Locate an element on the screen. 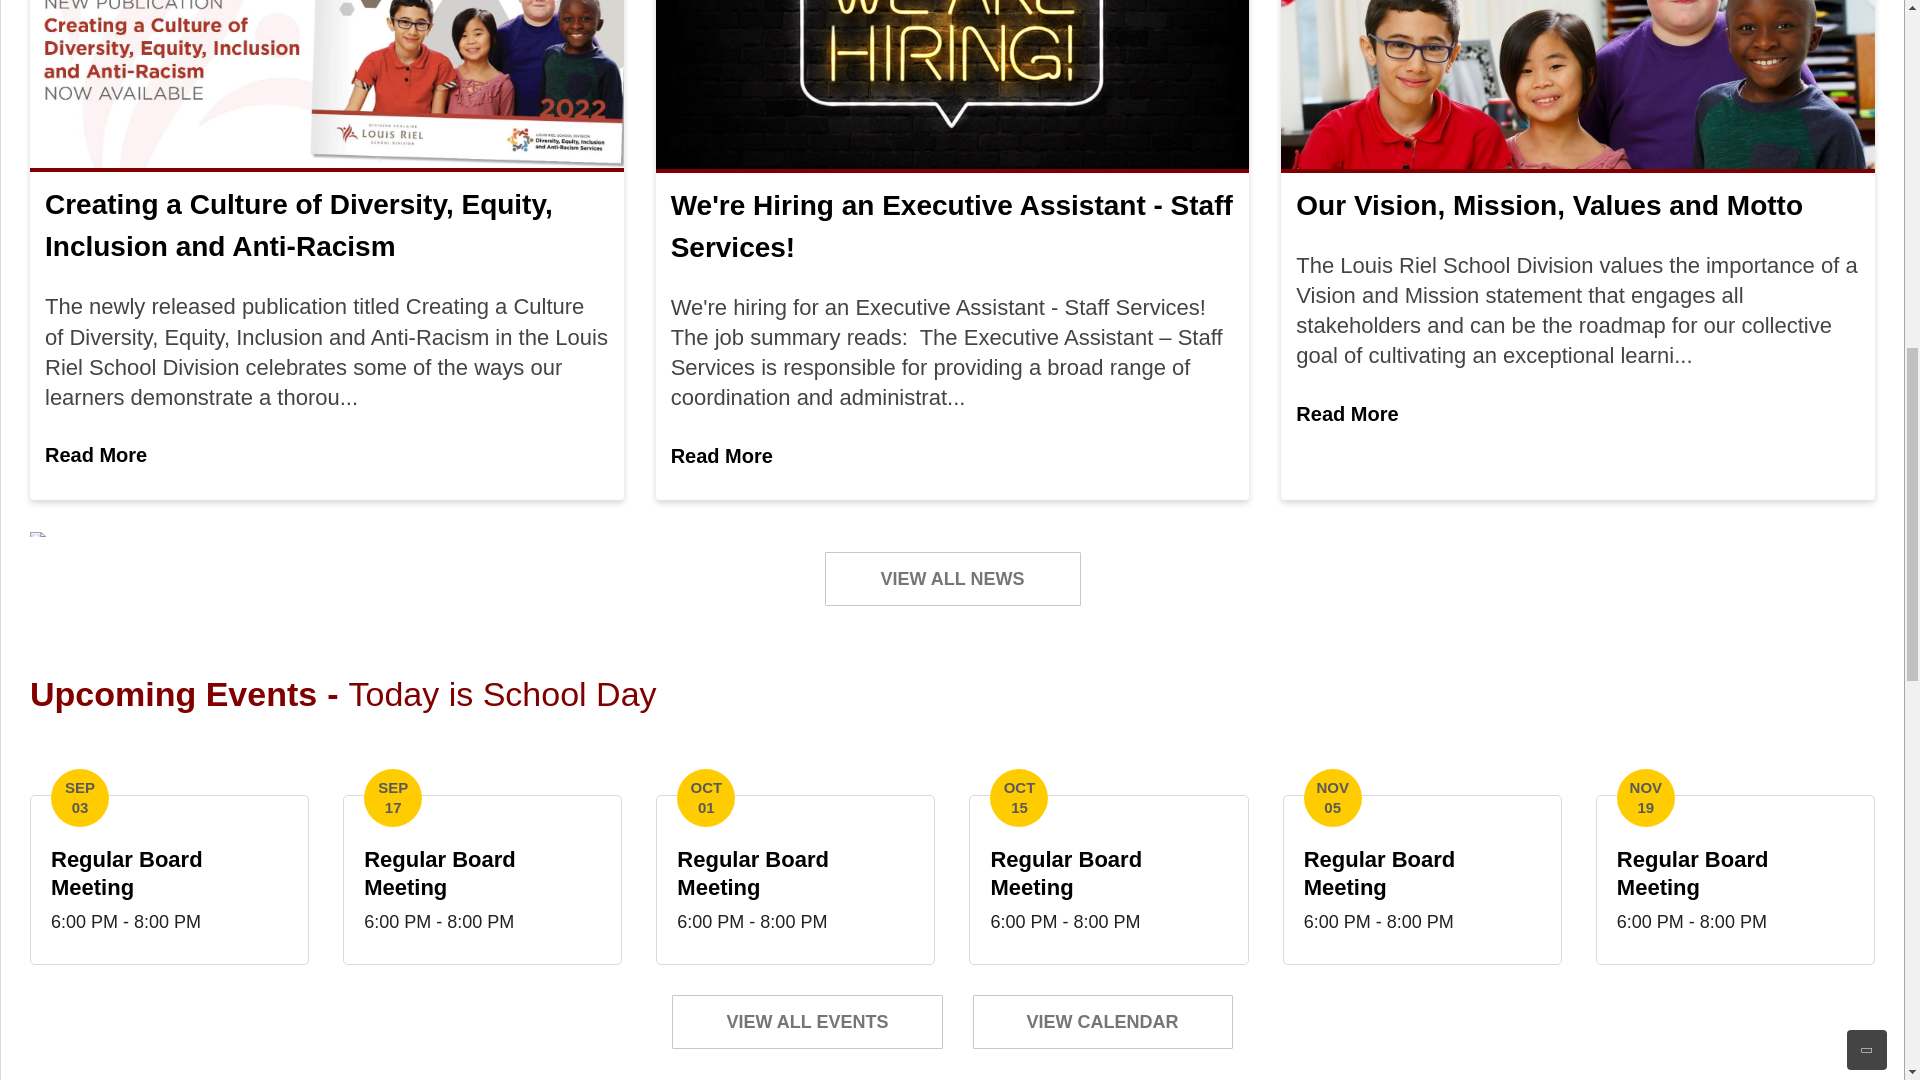  Read More is located at coordinates (1346, 416).